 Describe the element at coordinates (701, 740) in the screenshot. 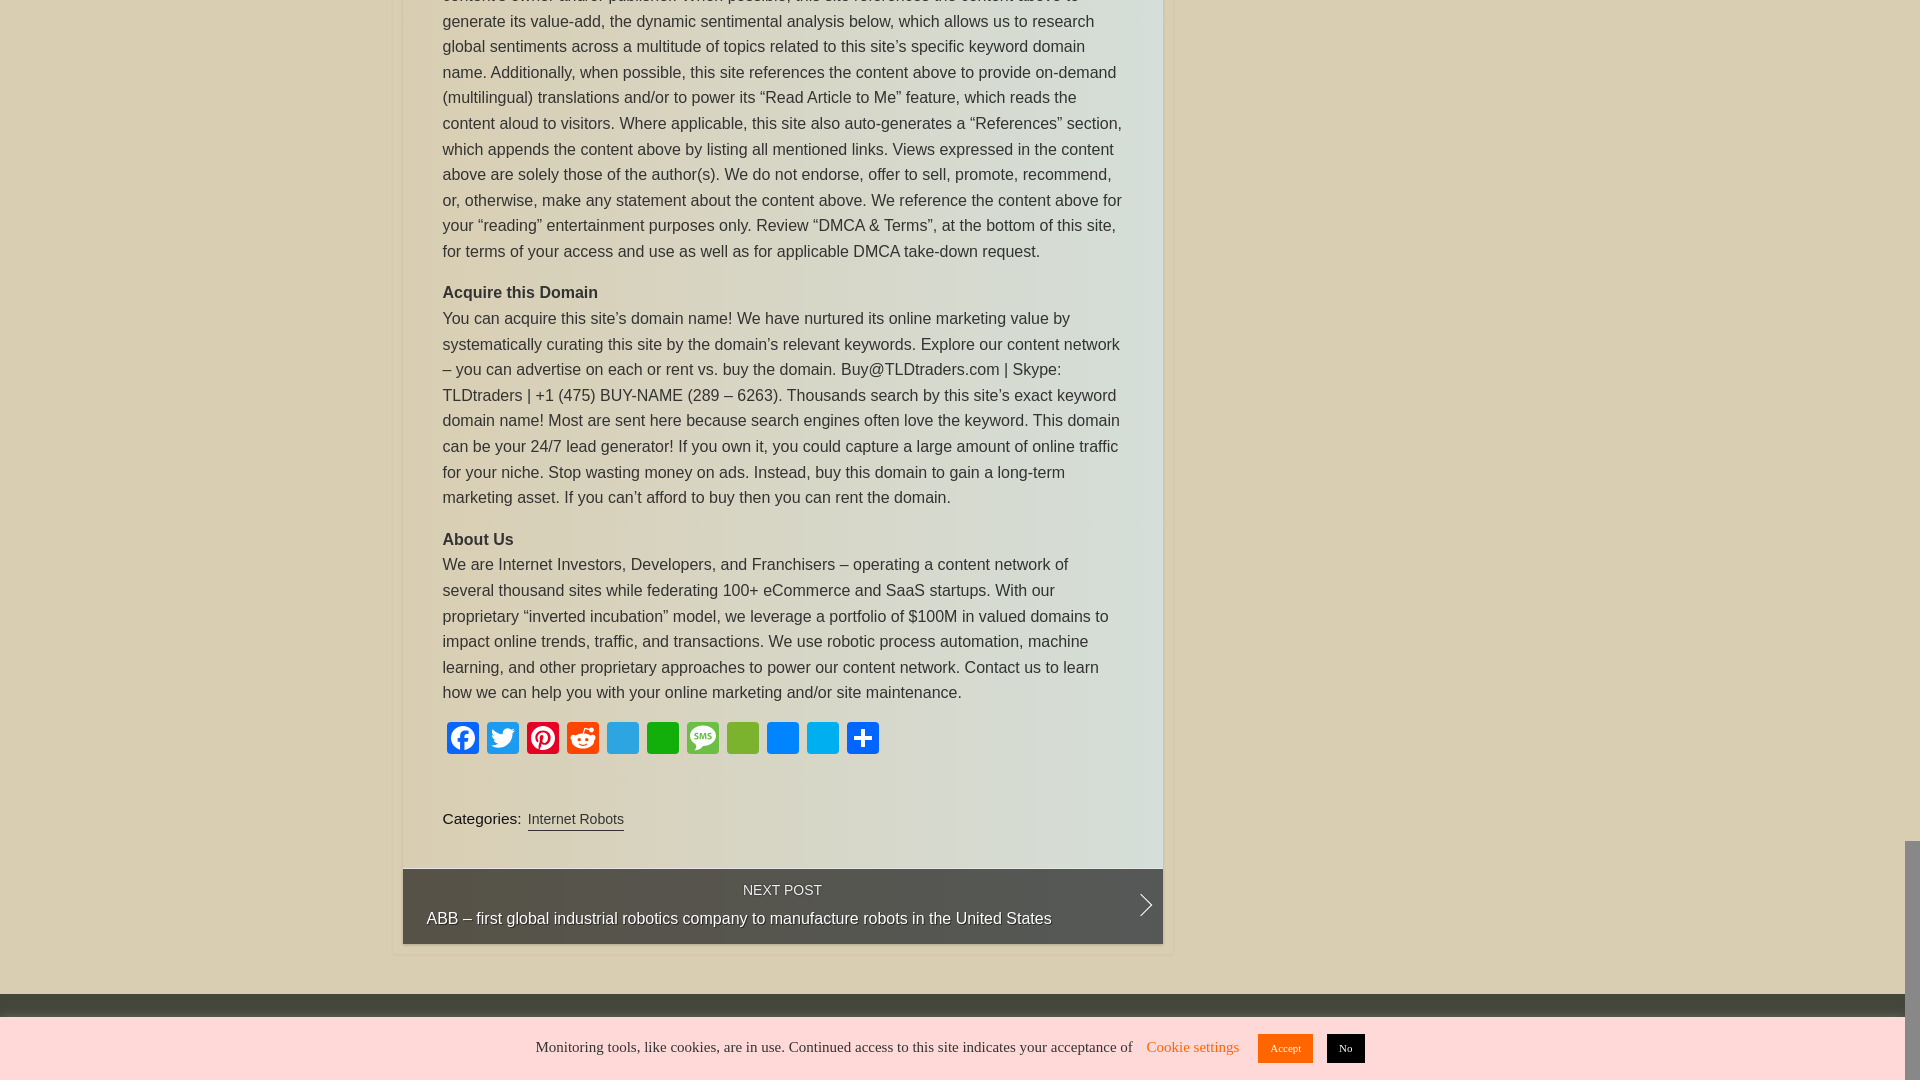

I see `Message` at that location.